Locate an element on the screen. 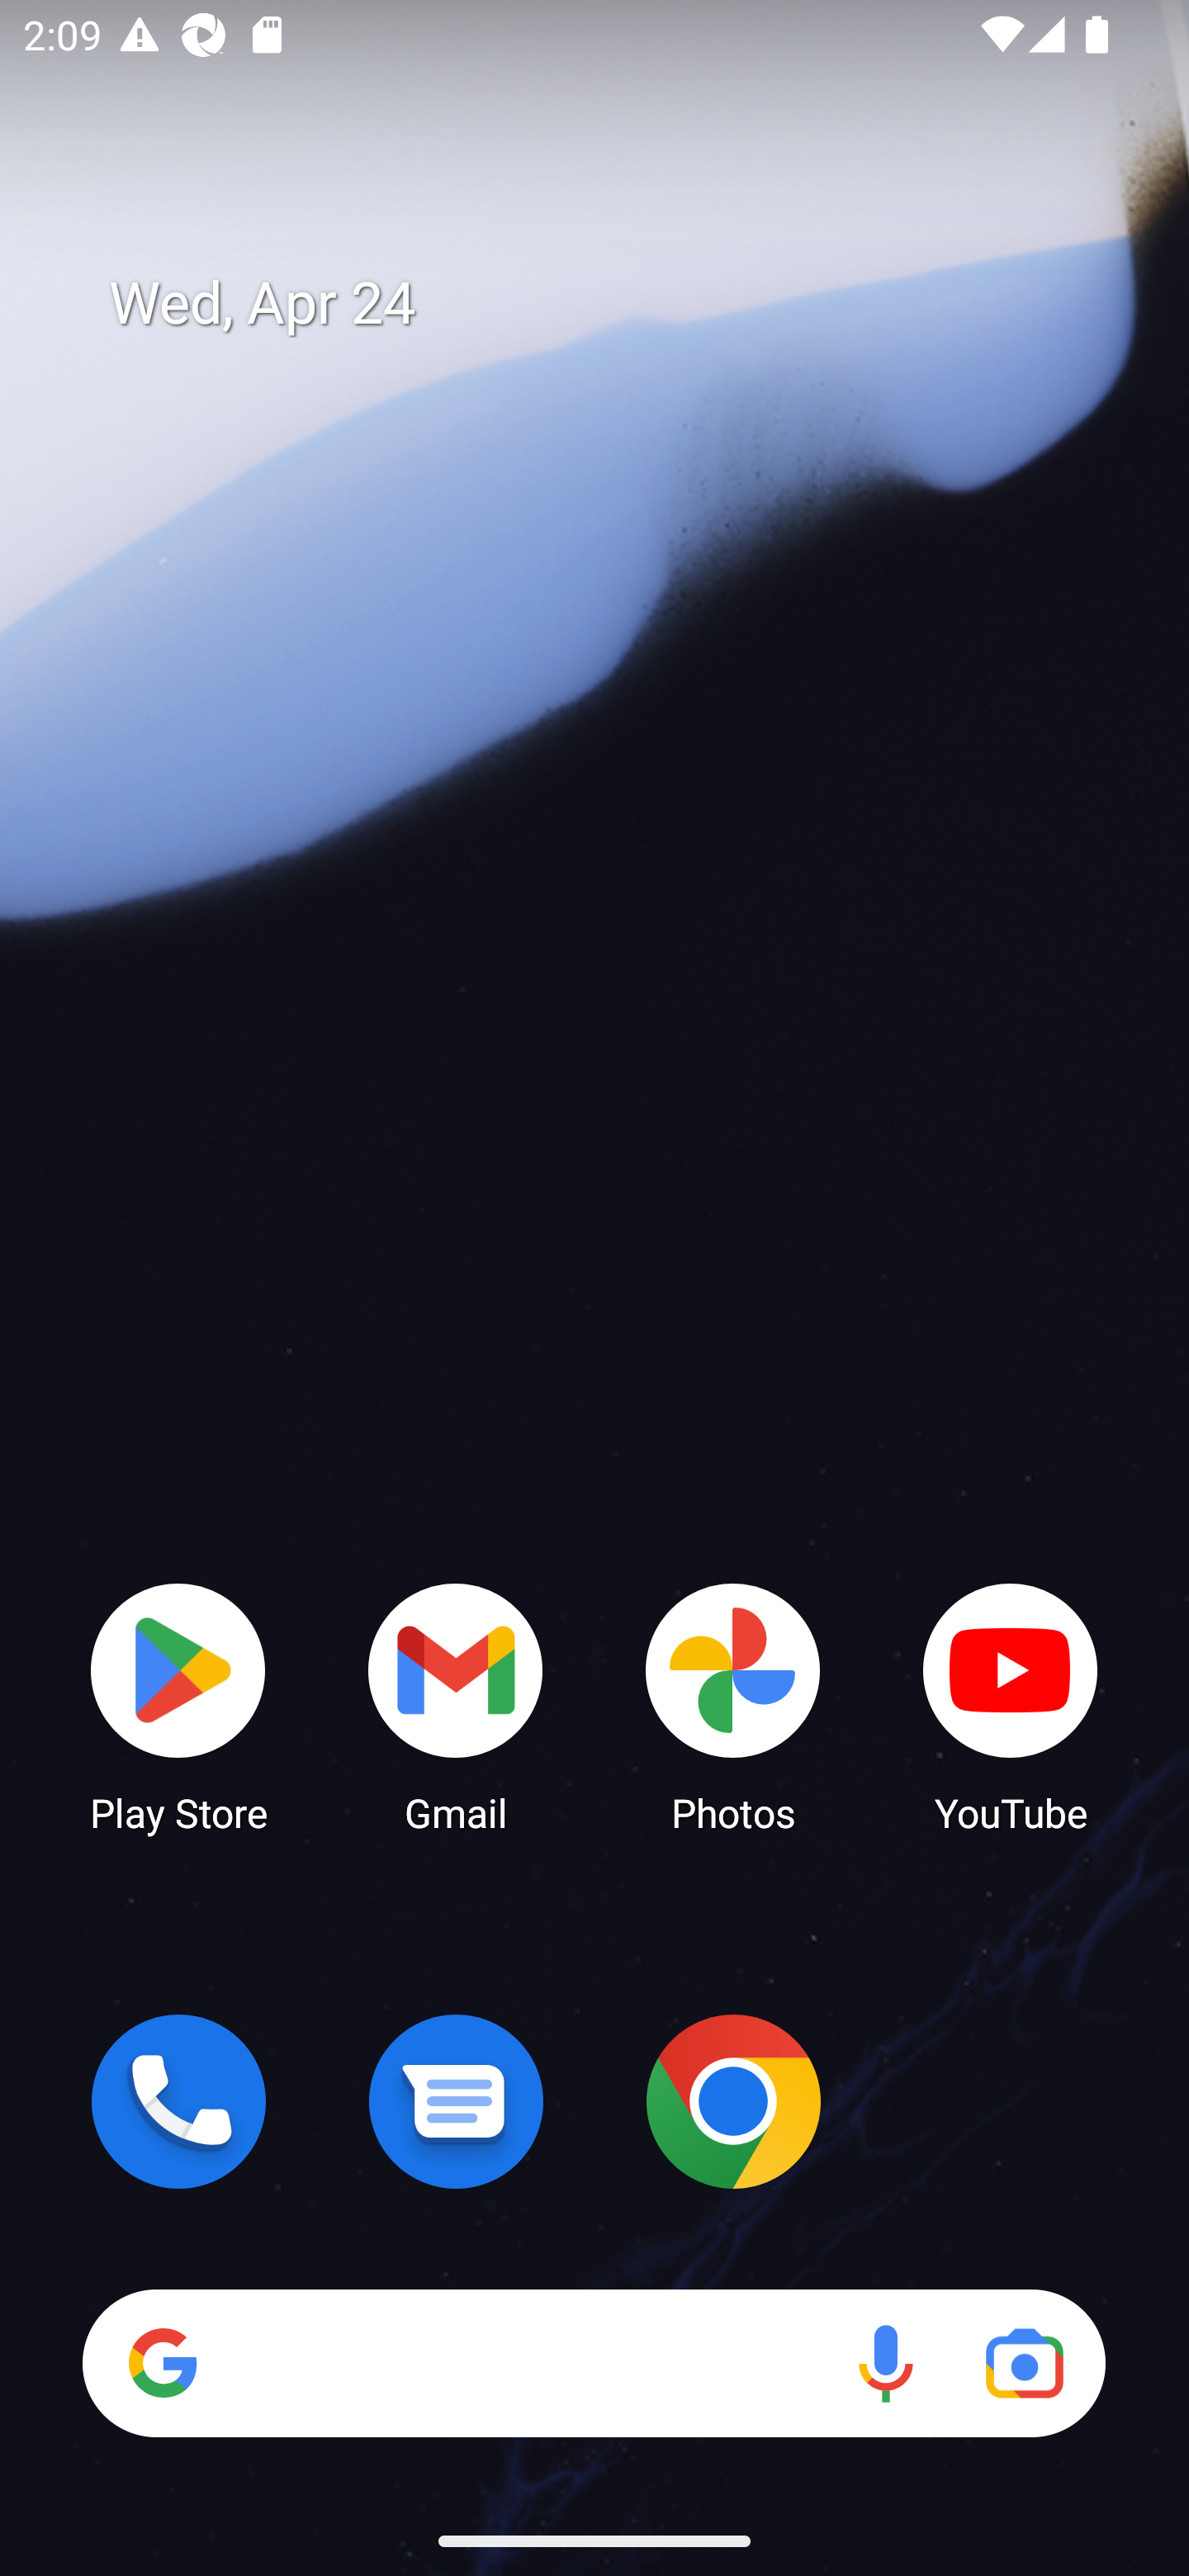 The width and height of the screenshot is (1189, 2576). Phone is located at coordinates (178, 2101).